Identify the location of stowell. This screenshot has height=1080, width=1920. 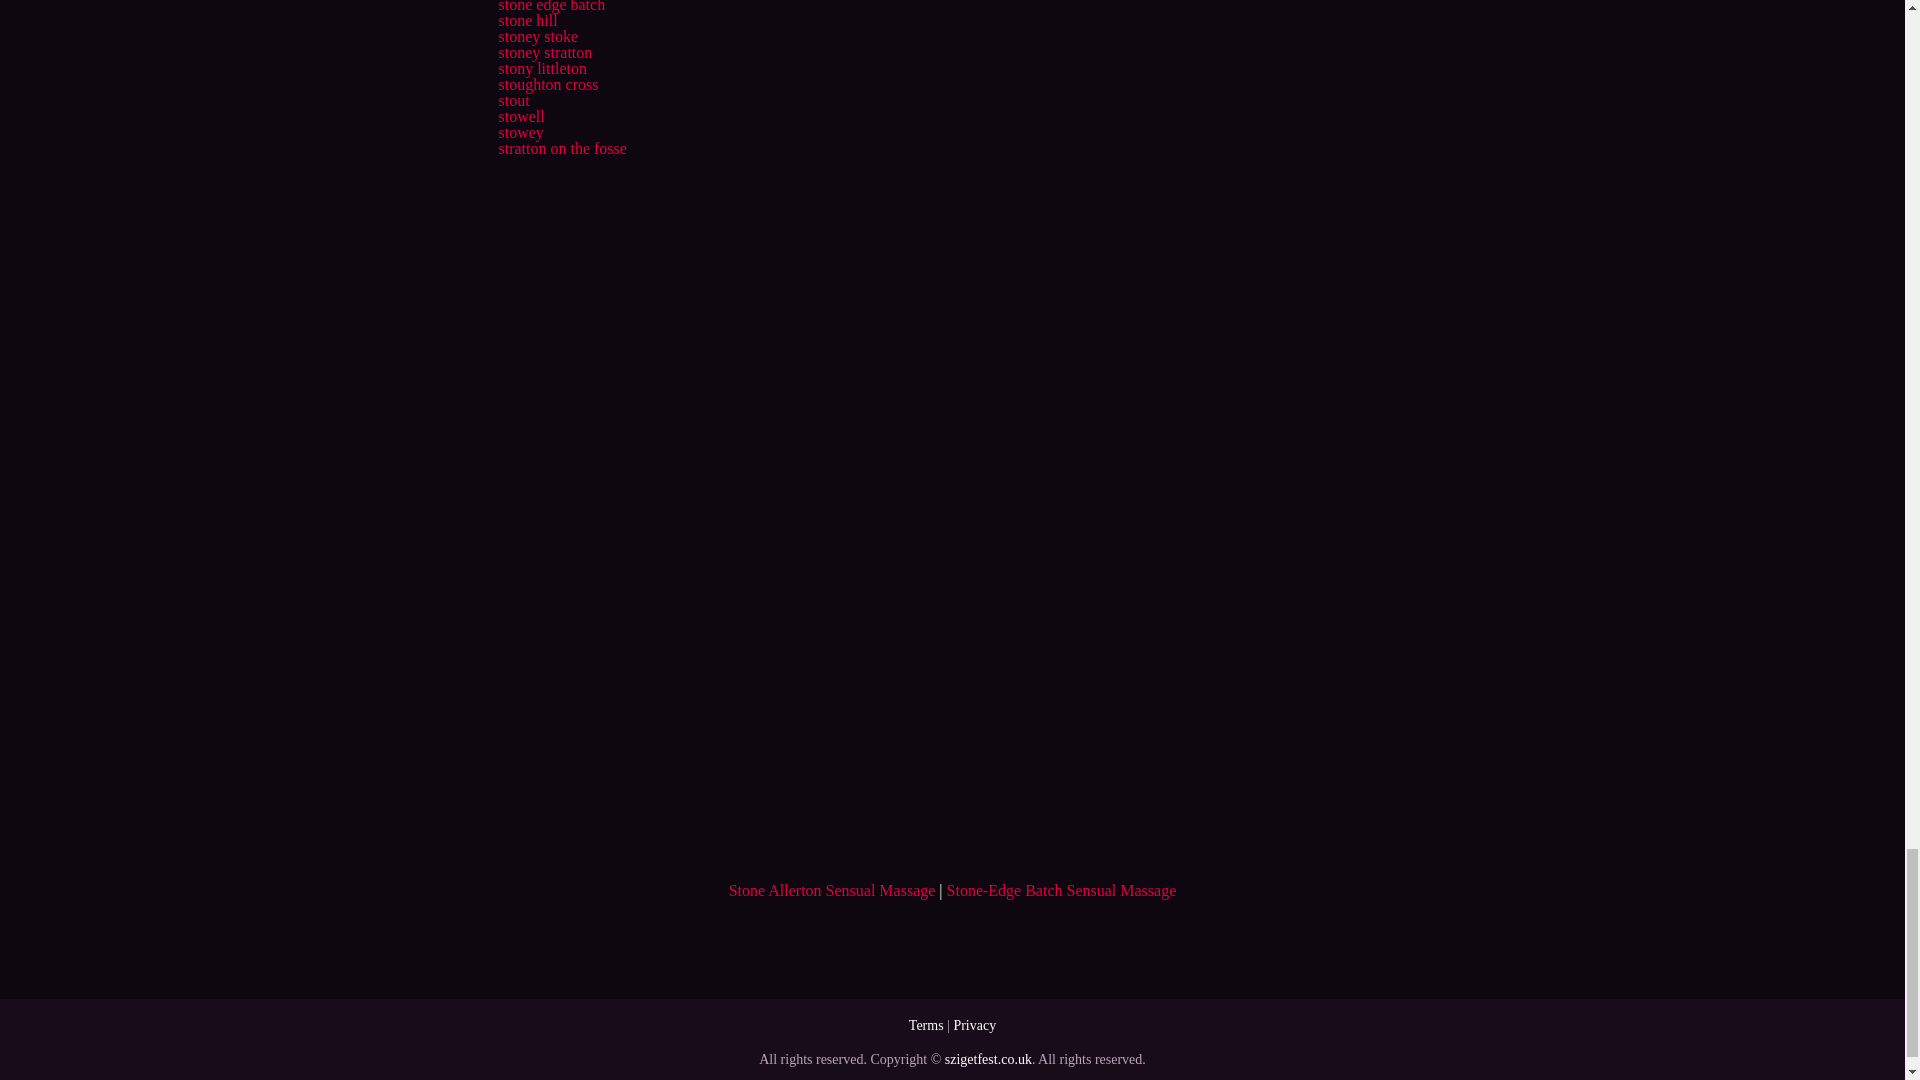
(520, 116).